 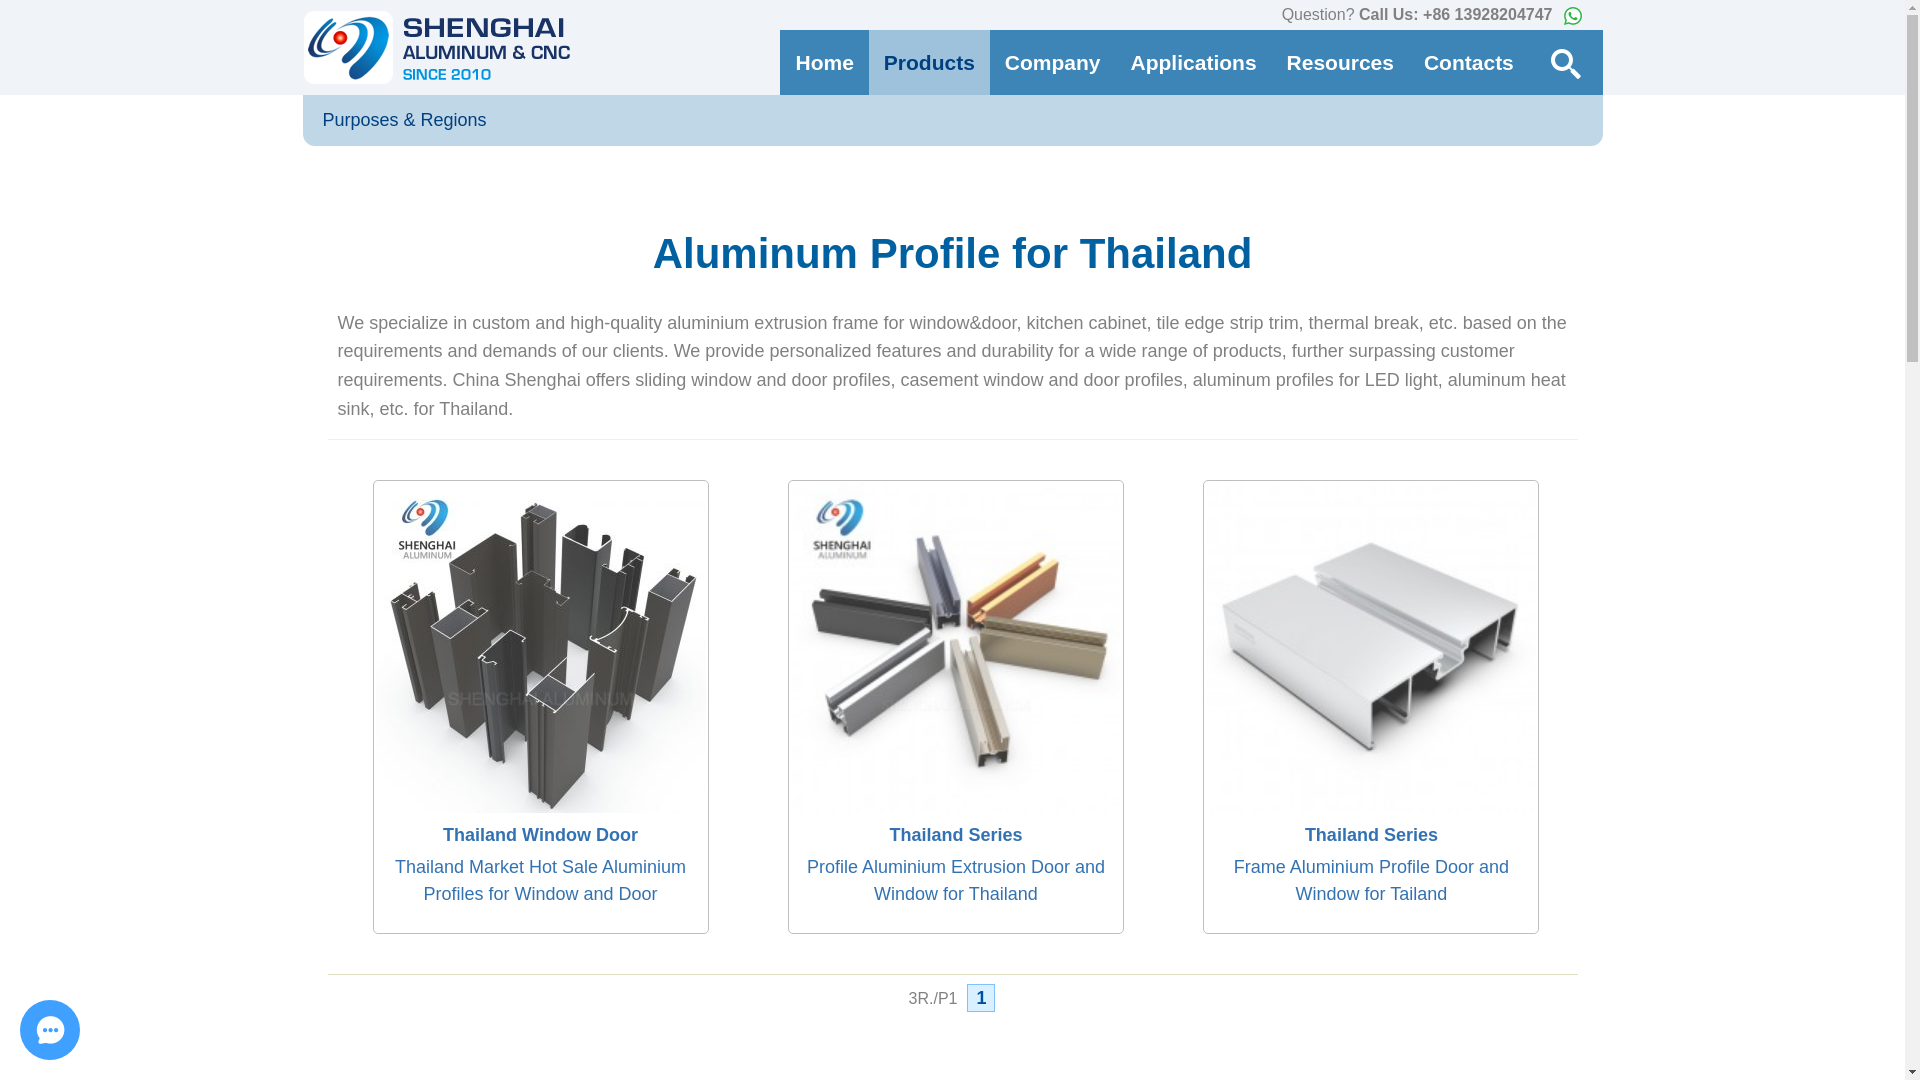 I want to click on Contacts, so click(x=1468, y=62).